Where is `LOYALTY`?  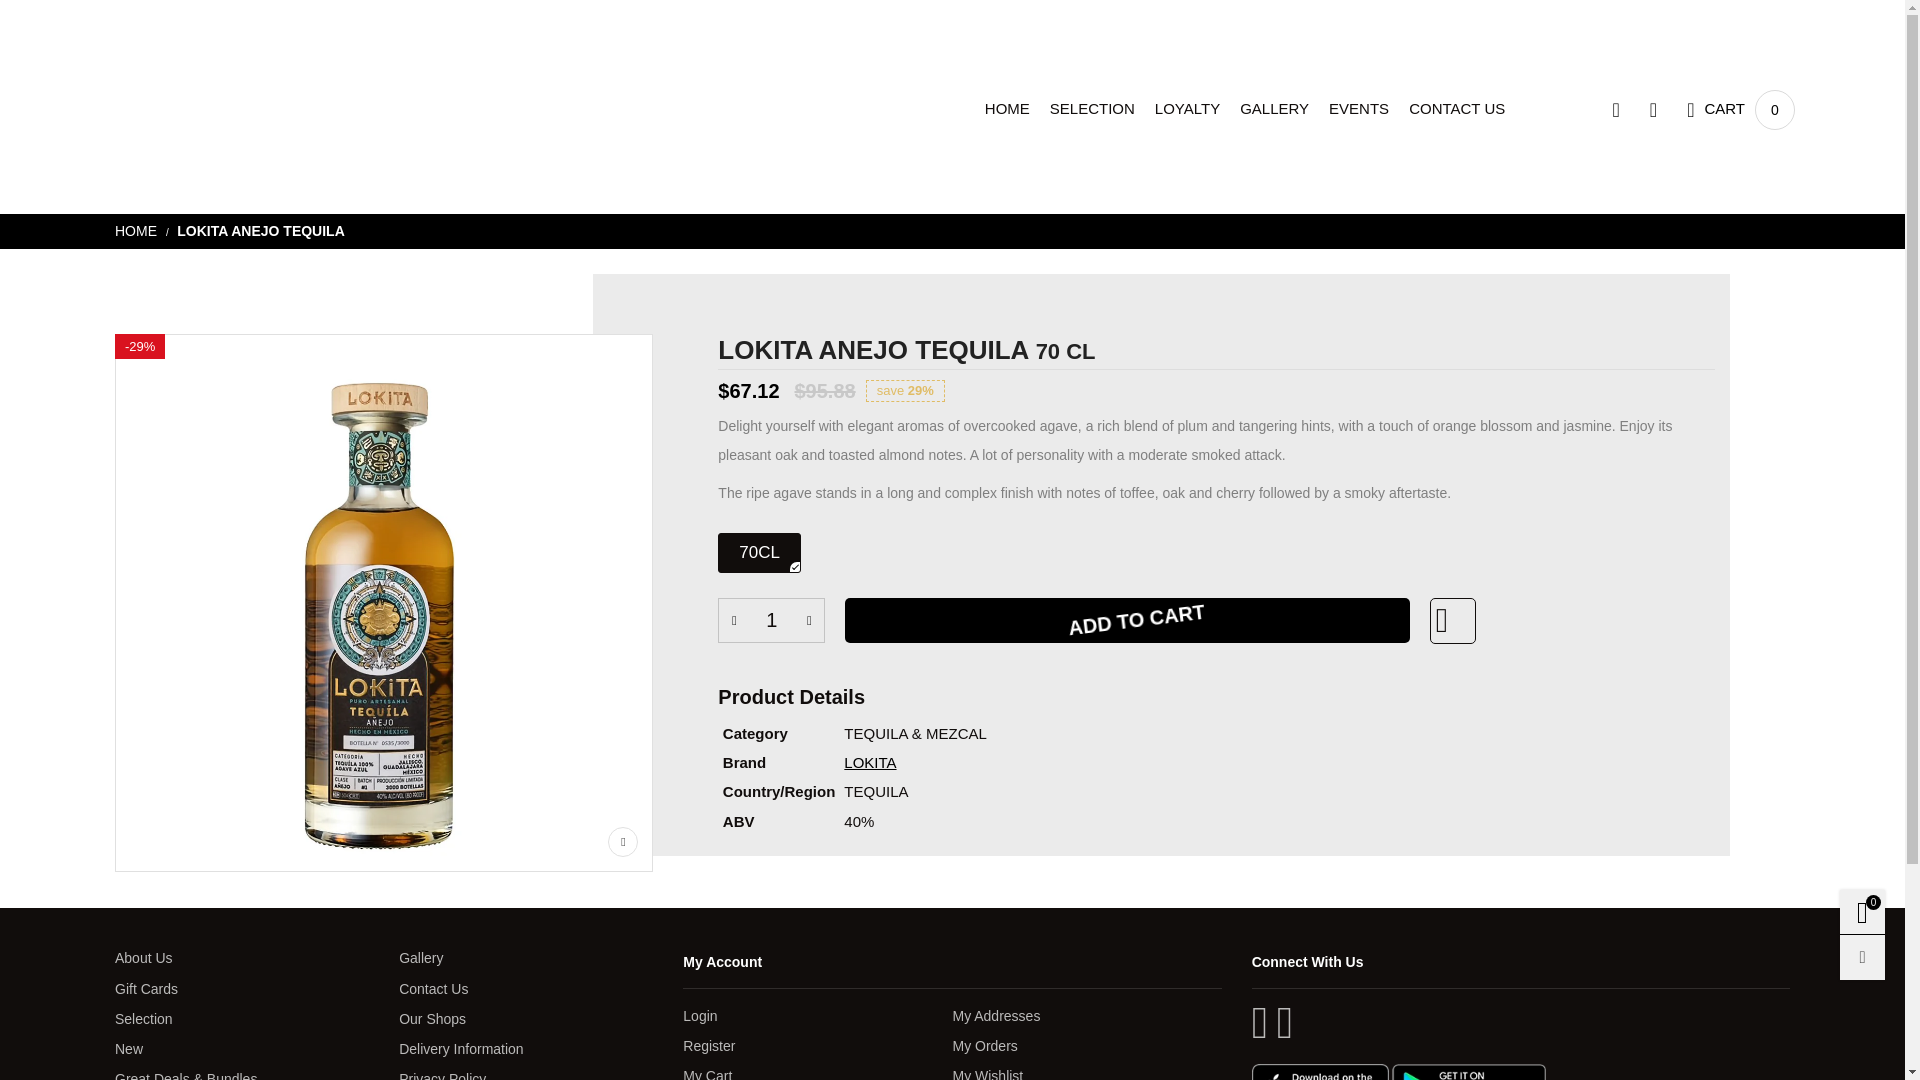 LOYALTY is located at coordinates (1358, 108).